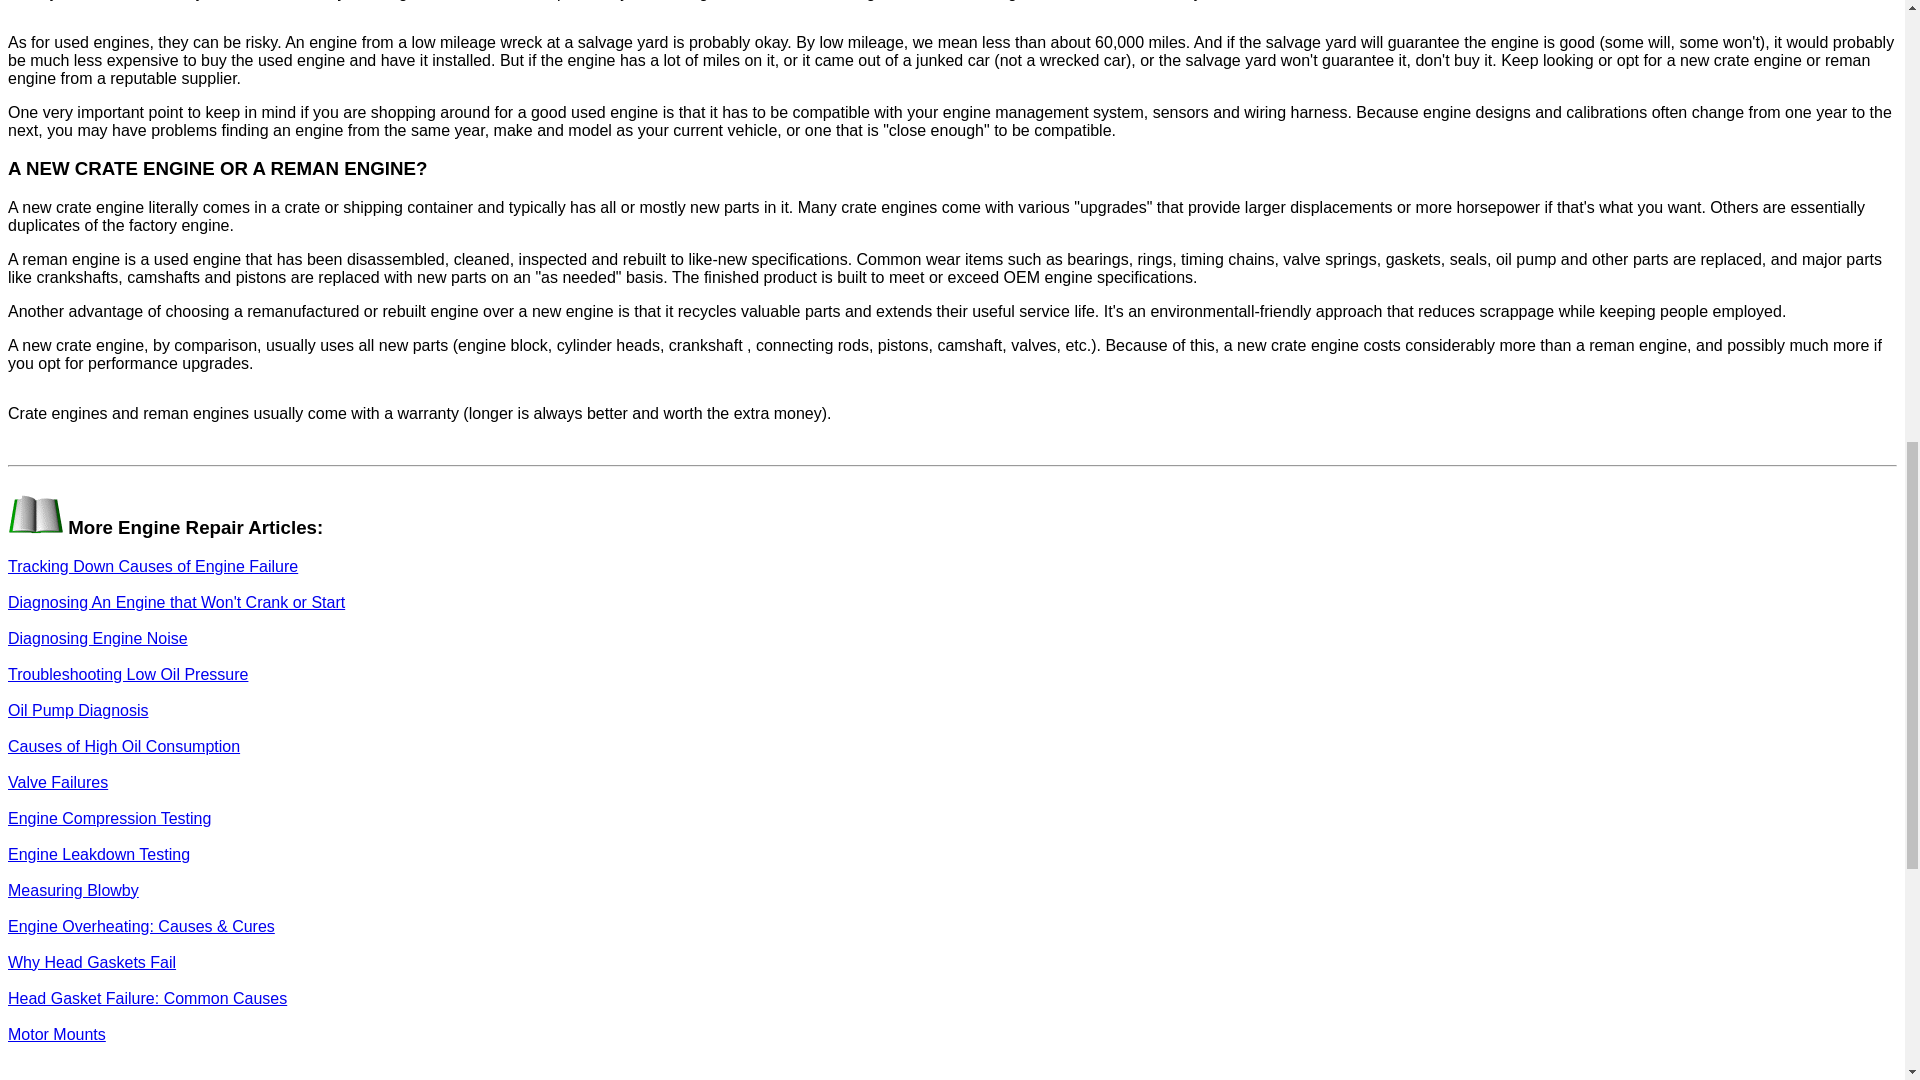 This screenshot has width=1920, height=1080. What do you see at coordinates (56, 1034) in the screenshot?
I see `Motor Mounts` at bounding box center [56, 1034].